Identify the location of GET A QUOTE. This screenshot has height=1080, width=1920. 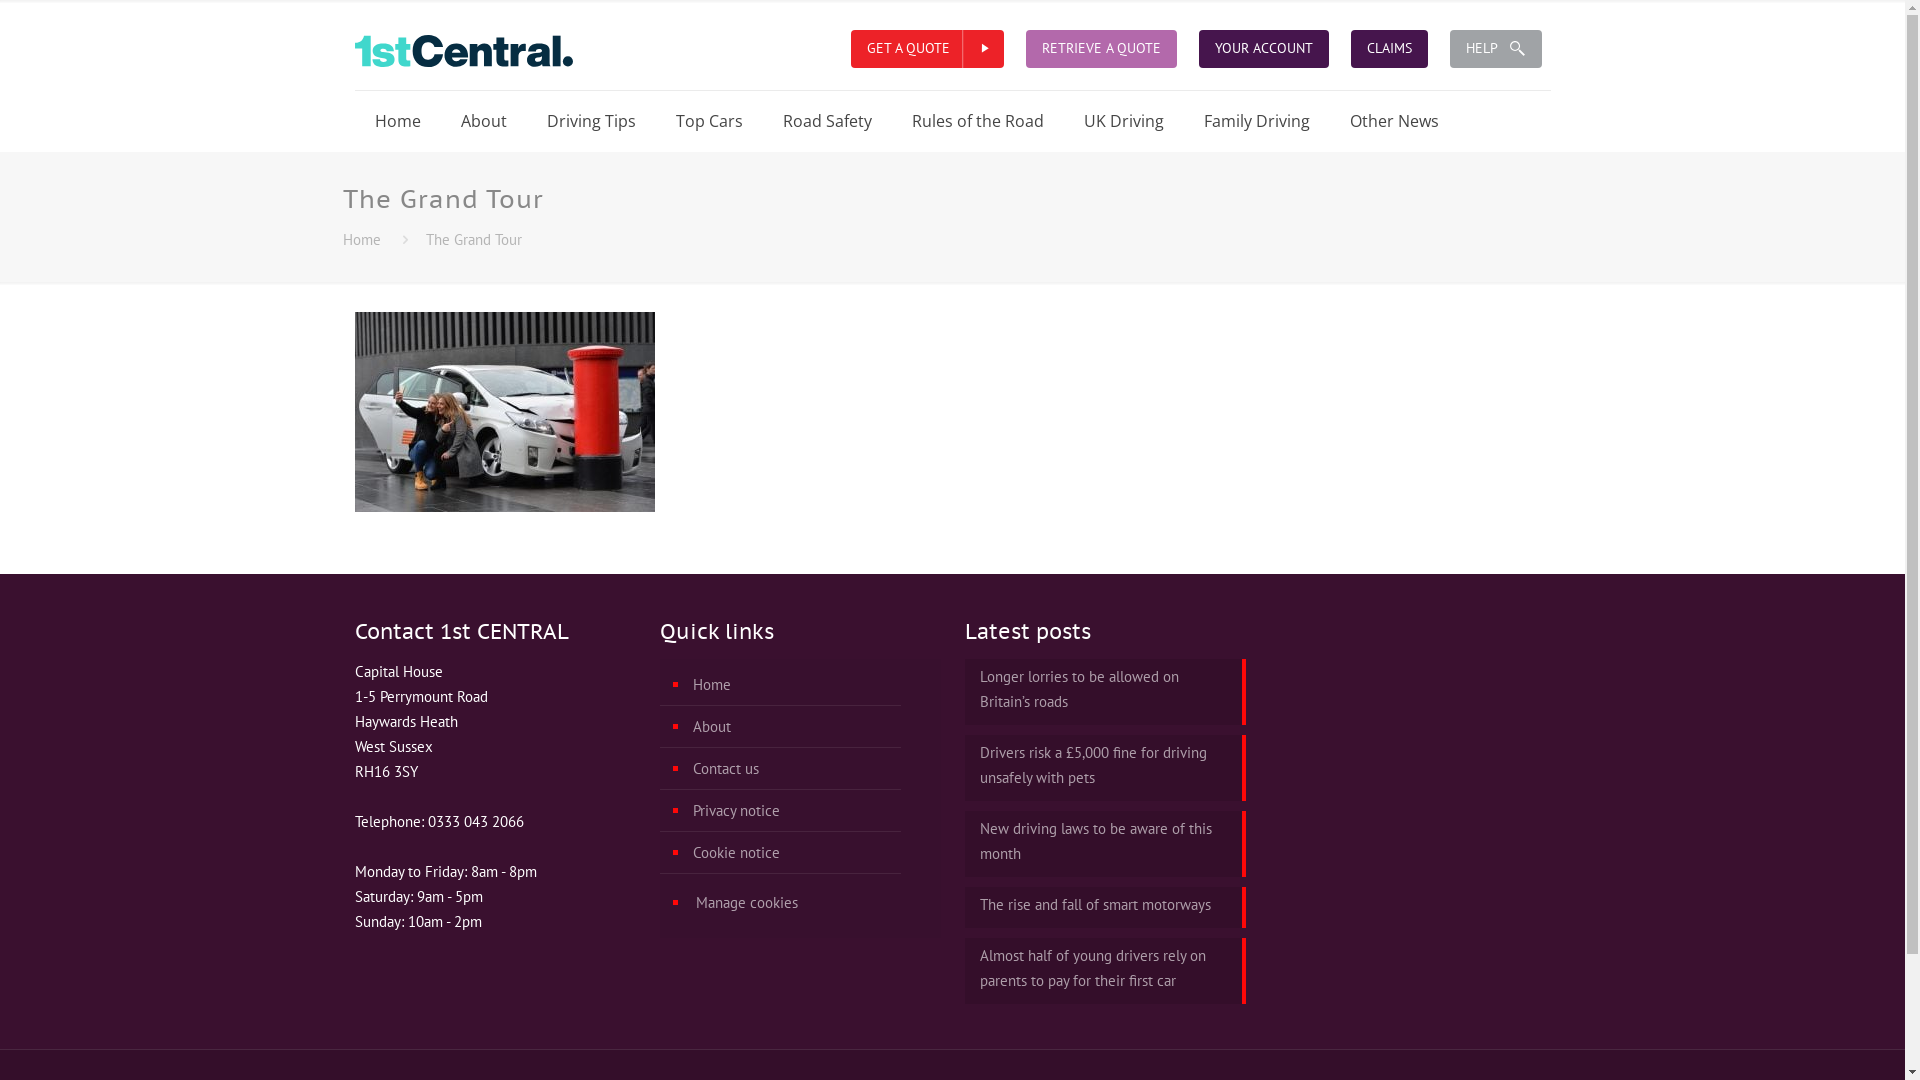
(908, 48).